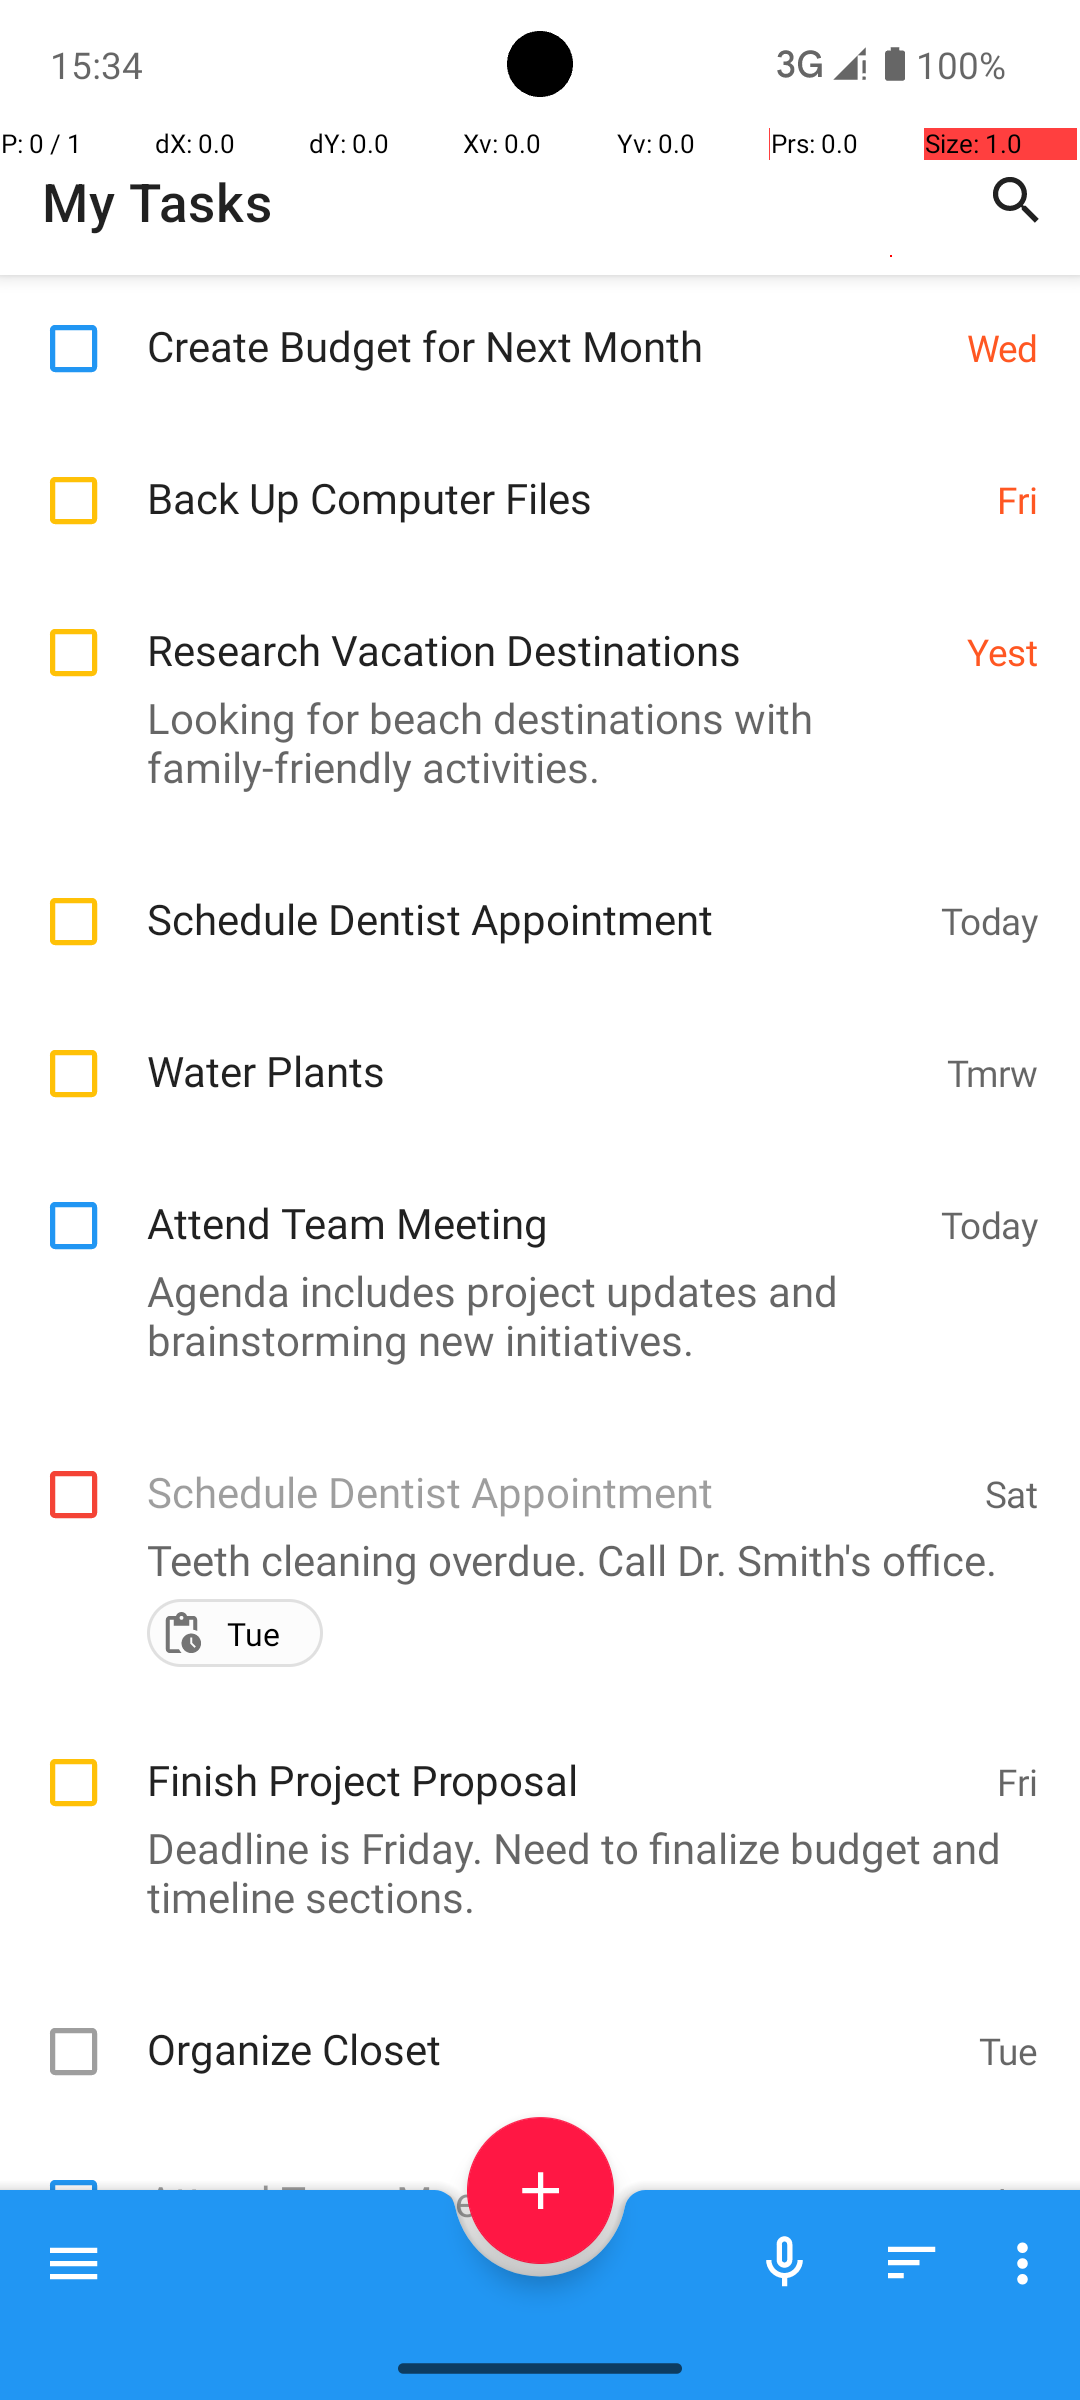  Describe the element at coordinates (530, 1560) in the screenshot. I see `Teeth cleaning overdue. Call Dr. Smith's office.` at that location.